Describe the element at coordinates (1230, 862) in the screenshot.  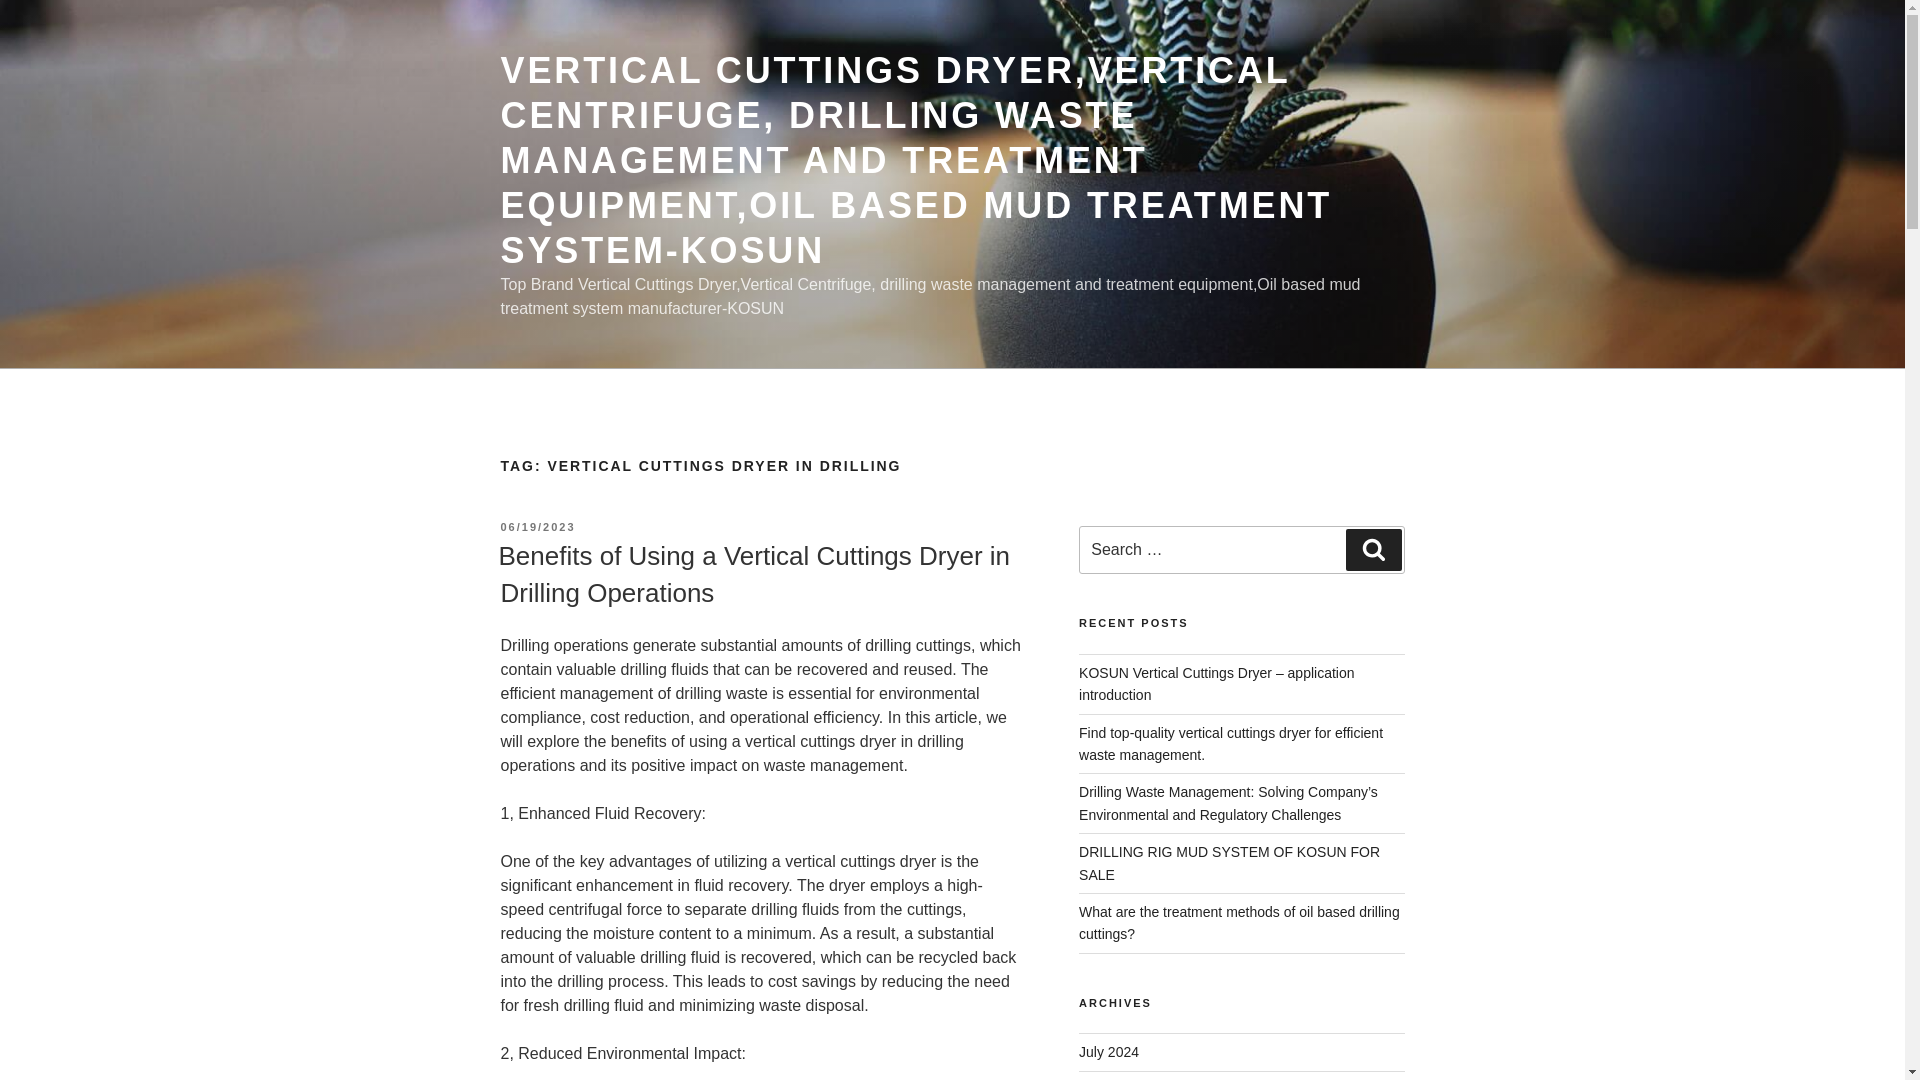
I see `DRILLING RIG MUD SYSTEM OF KOSUN FOR SALE` at that location.